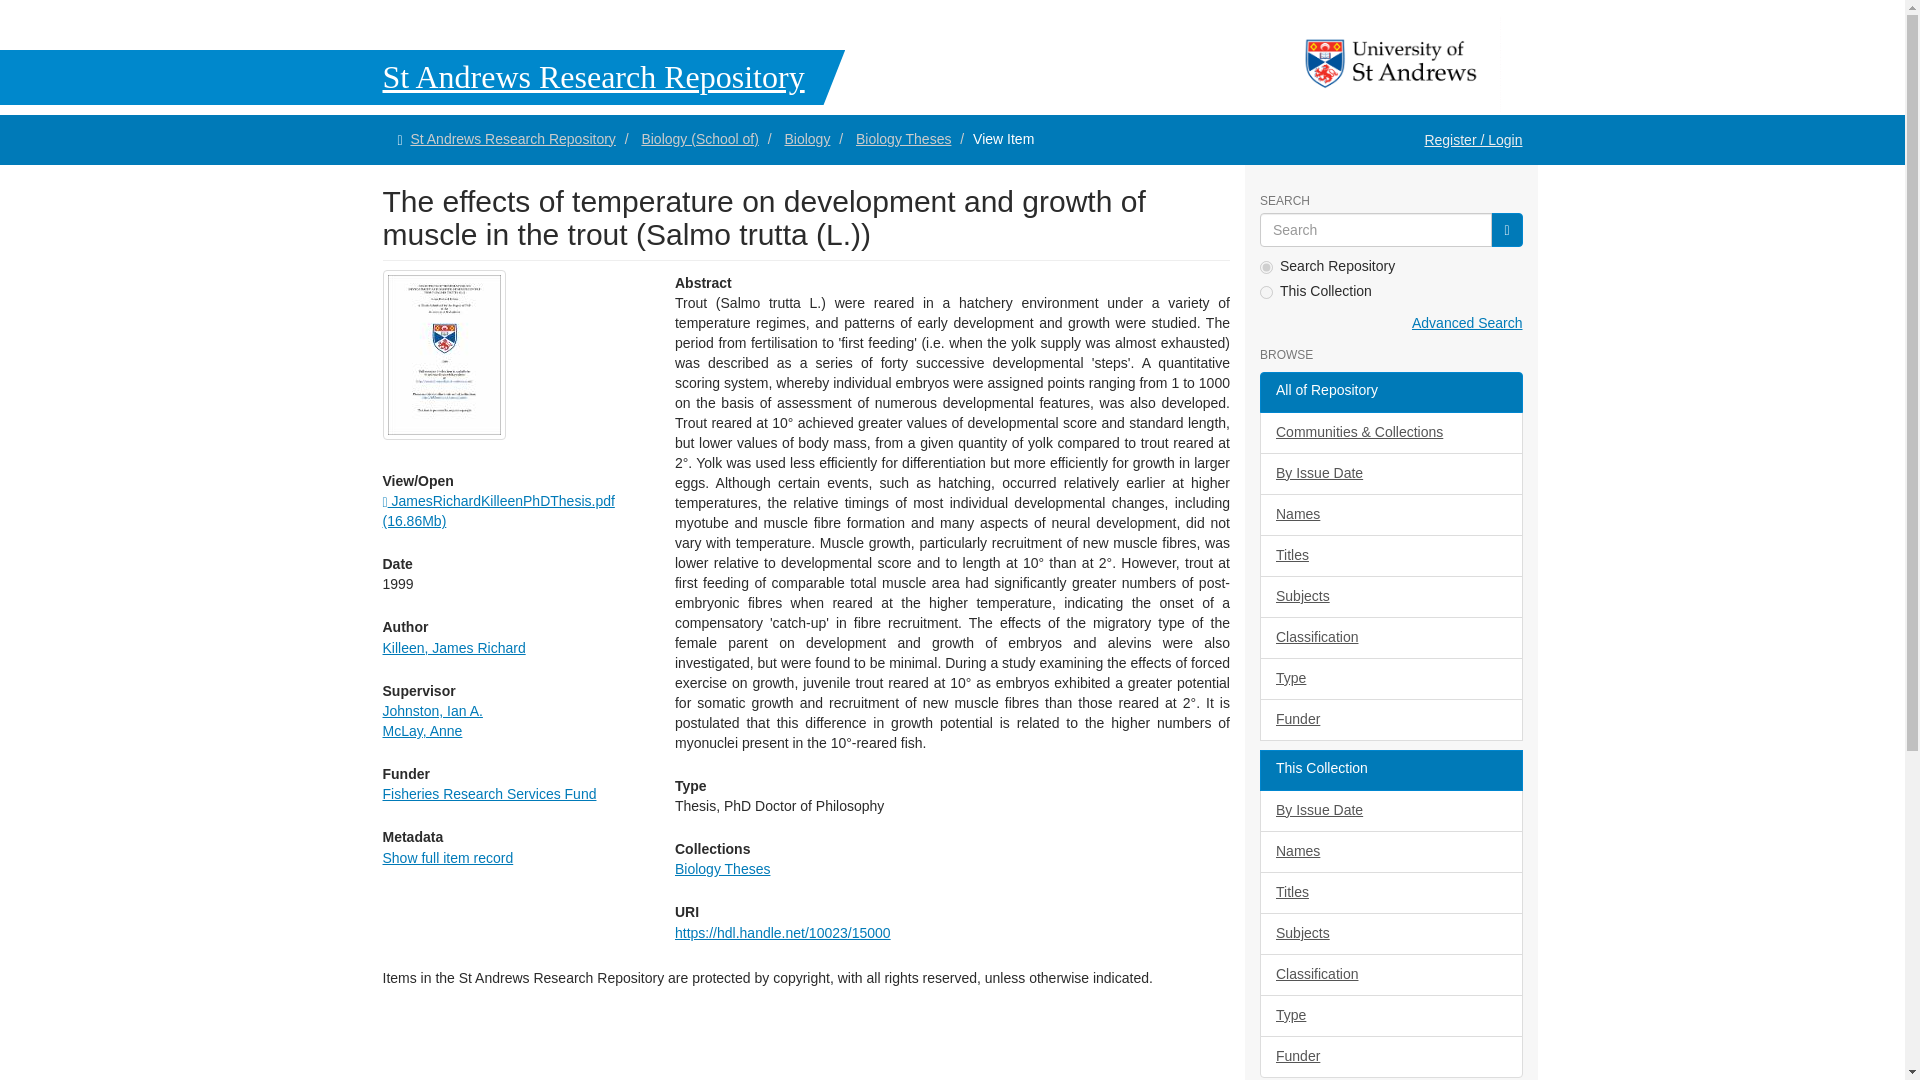 Image resolution: width=1920 pixels, height=1080 pixels. What do you see at coordinates (806, 138) in the screenshot?
I see `Biology` at bounding box center [806, 138].